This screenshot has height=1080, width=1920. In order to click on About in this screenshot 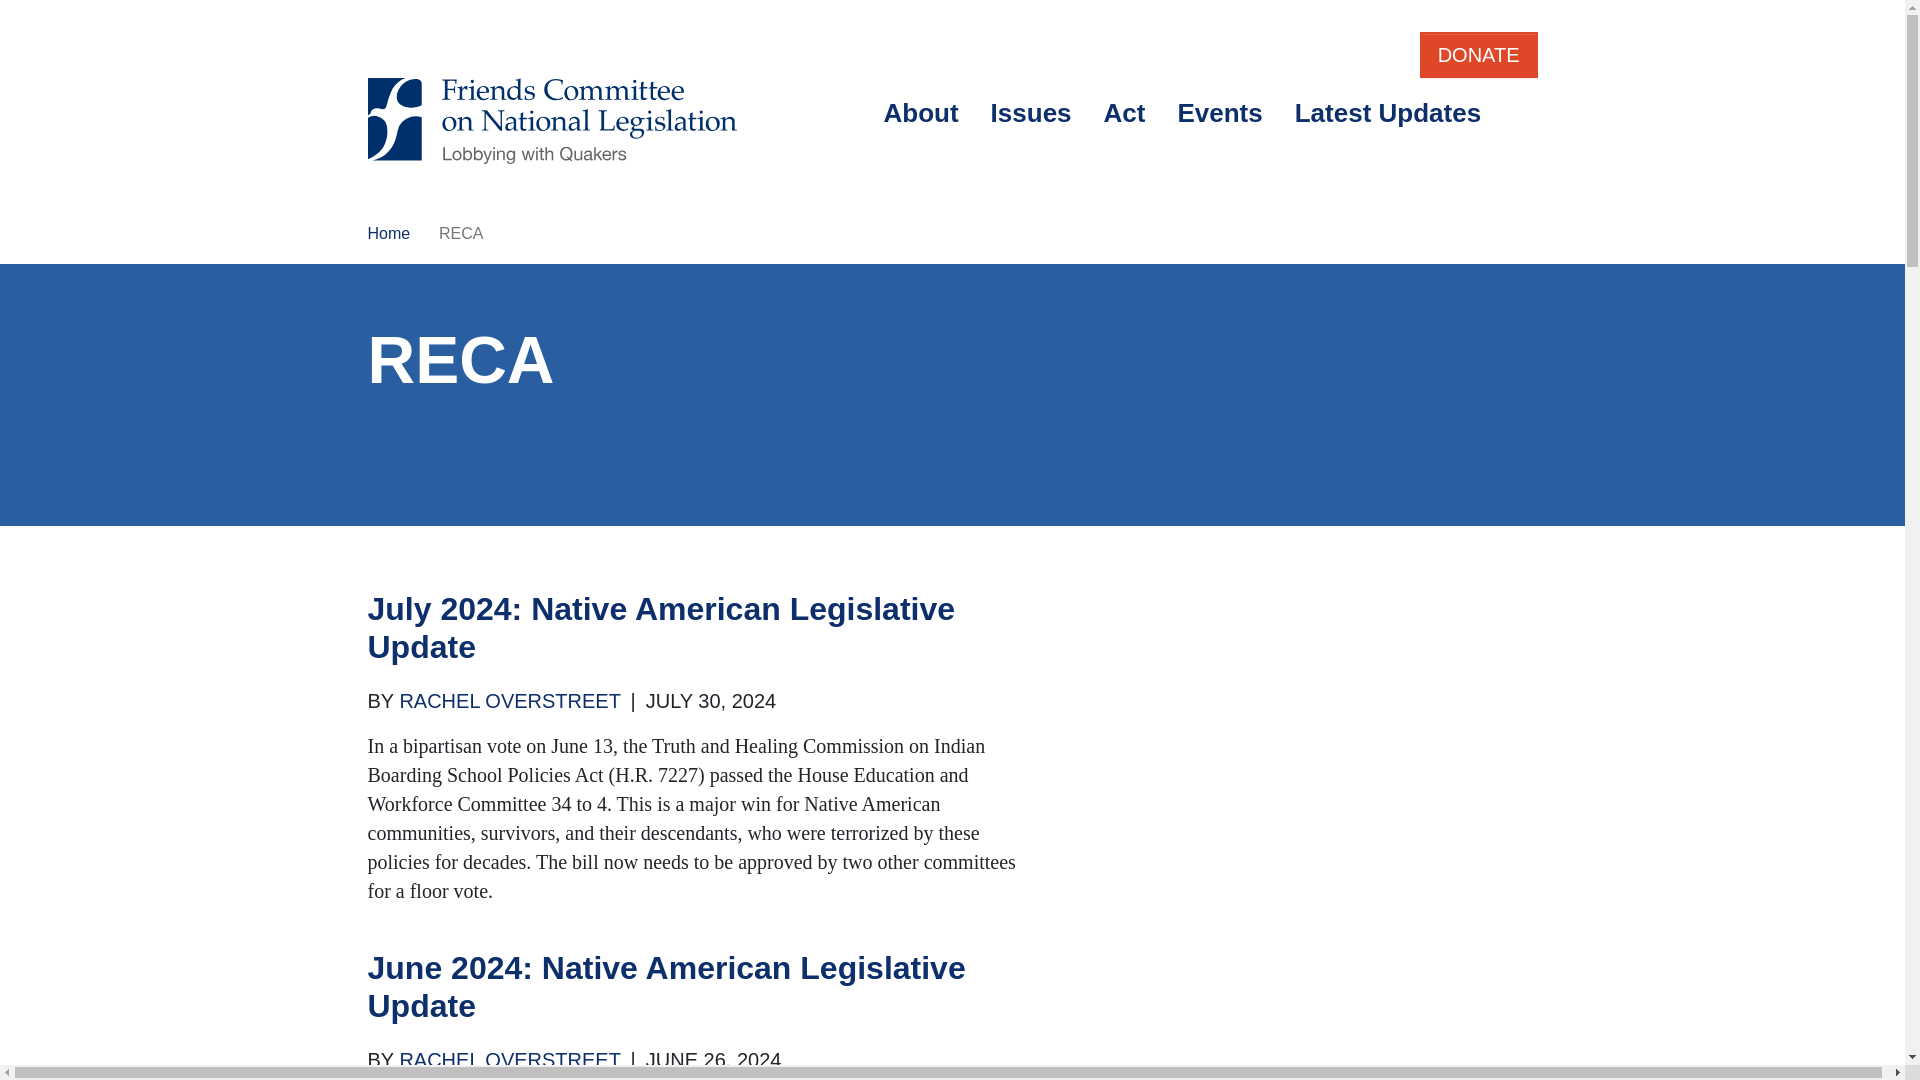, I will do `click(921, 113)`.